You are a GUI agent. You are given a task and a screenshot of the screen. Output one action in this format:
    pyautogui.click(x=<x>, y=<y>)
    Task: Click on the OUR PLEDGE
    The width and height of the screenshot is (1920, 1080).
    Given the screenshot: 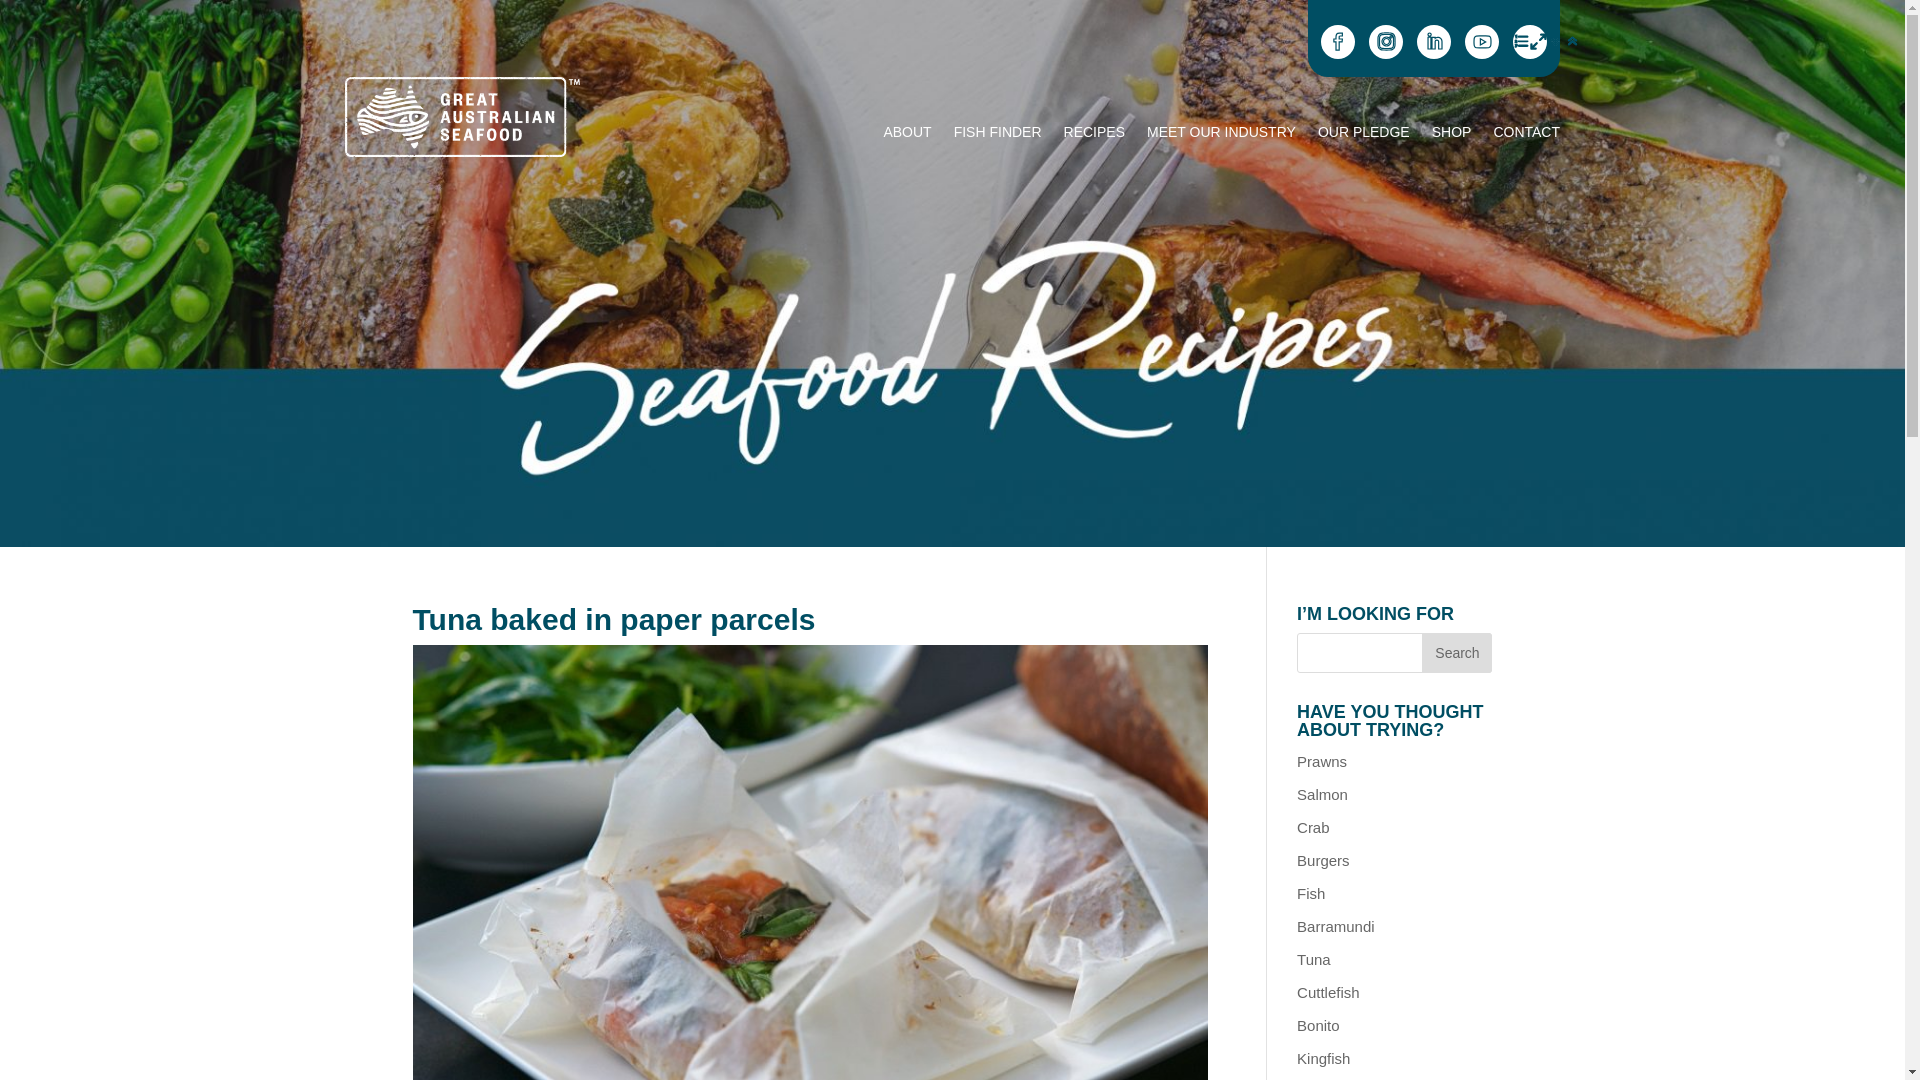 What is the action you would take?
    pyautogui.click(x=1364, y=136)
    